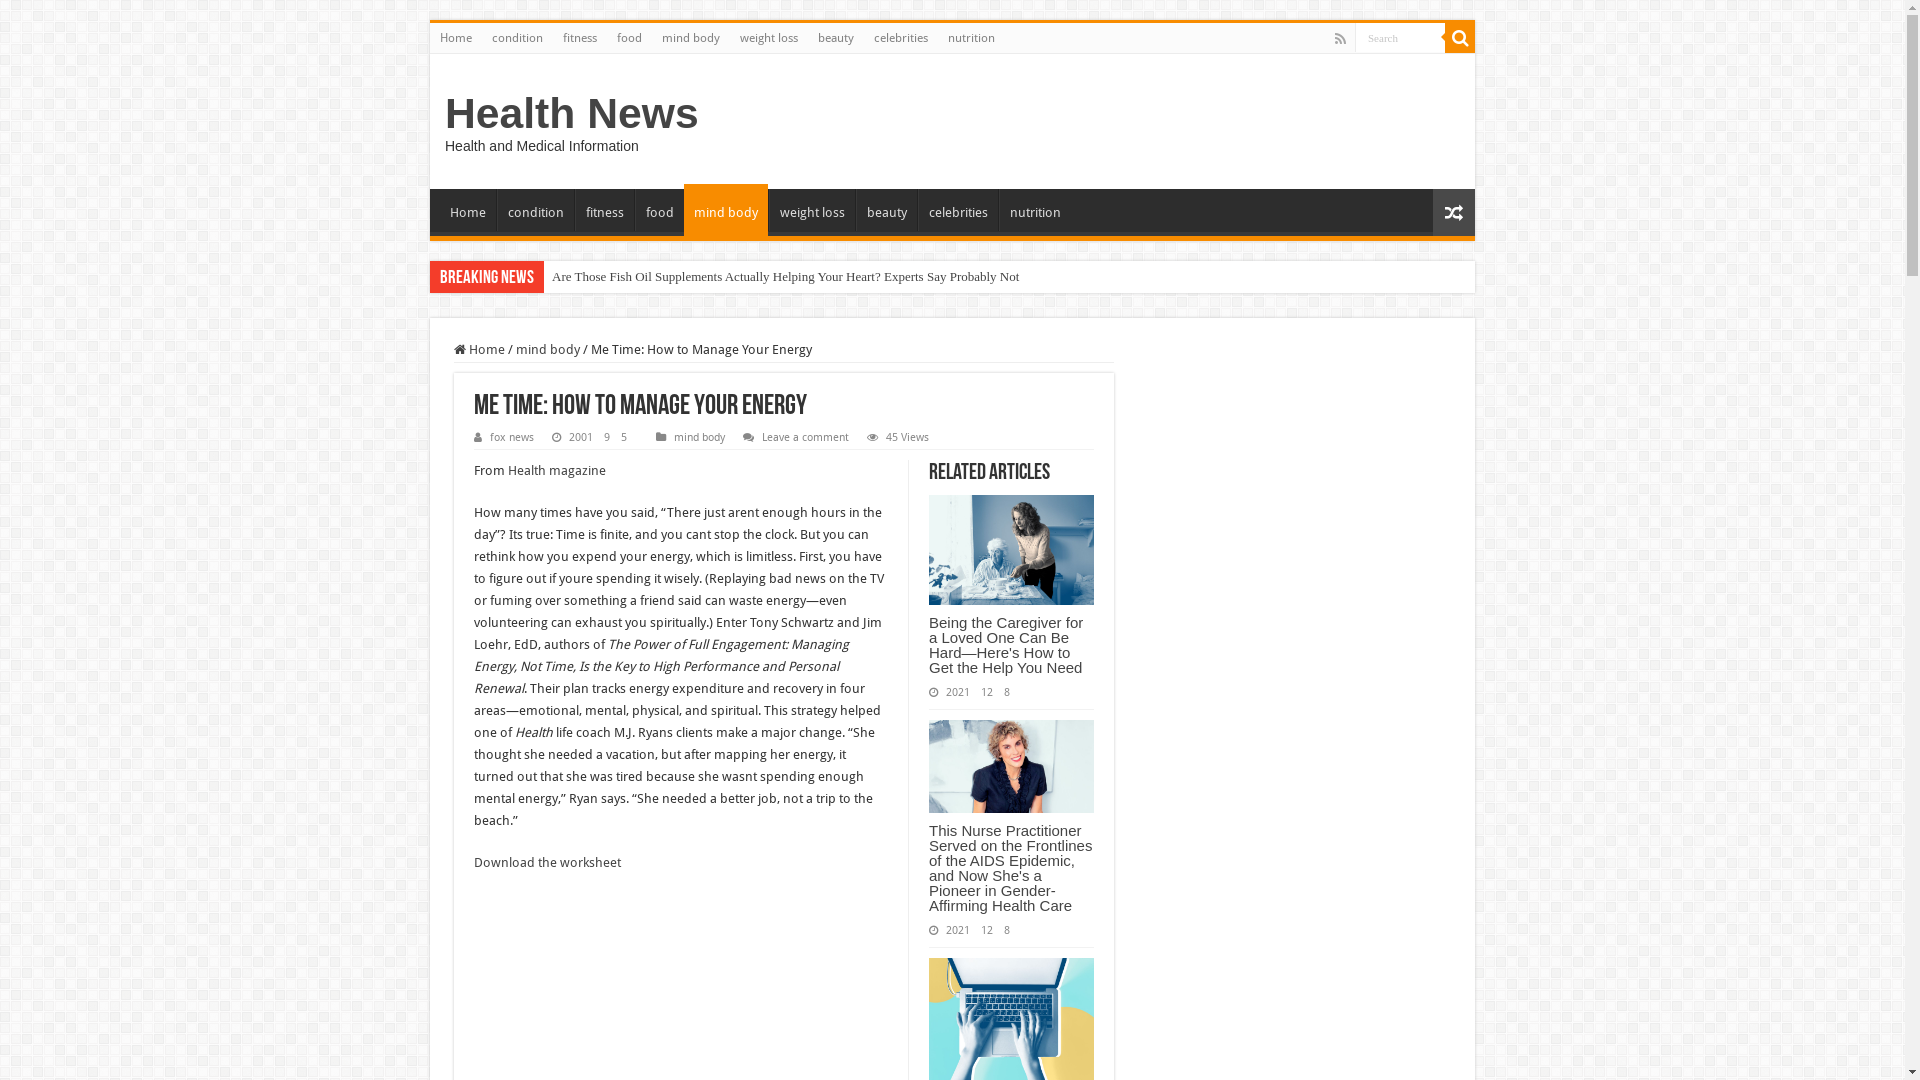 The image size is (1920, 1080). What do you see at coordinates (536, 210) in the screenshot?
I see `condition` at bounding box center [536, 210].